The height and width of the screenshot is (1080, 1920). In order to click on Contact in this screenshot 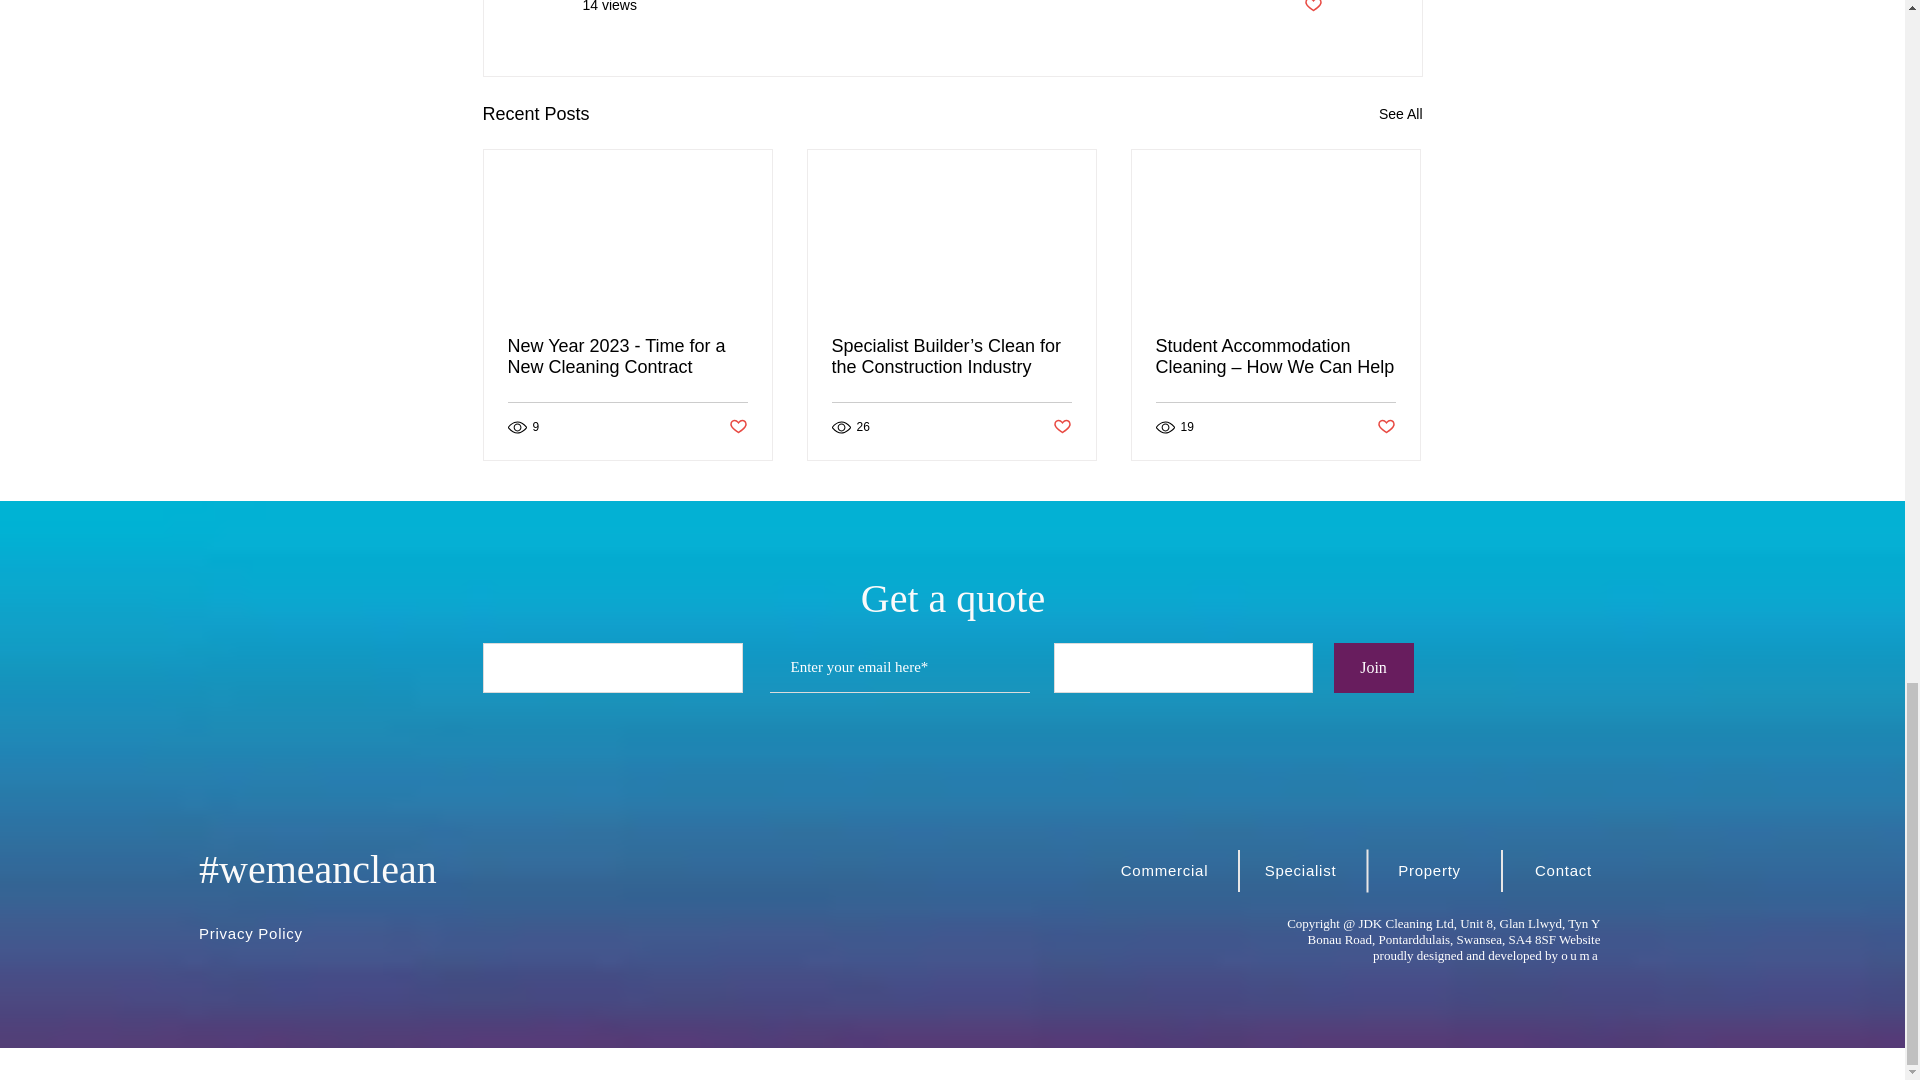, I will do `click(1566, 869)`.